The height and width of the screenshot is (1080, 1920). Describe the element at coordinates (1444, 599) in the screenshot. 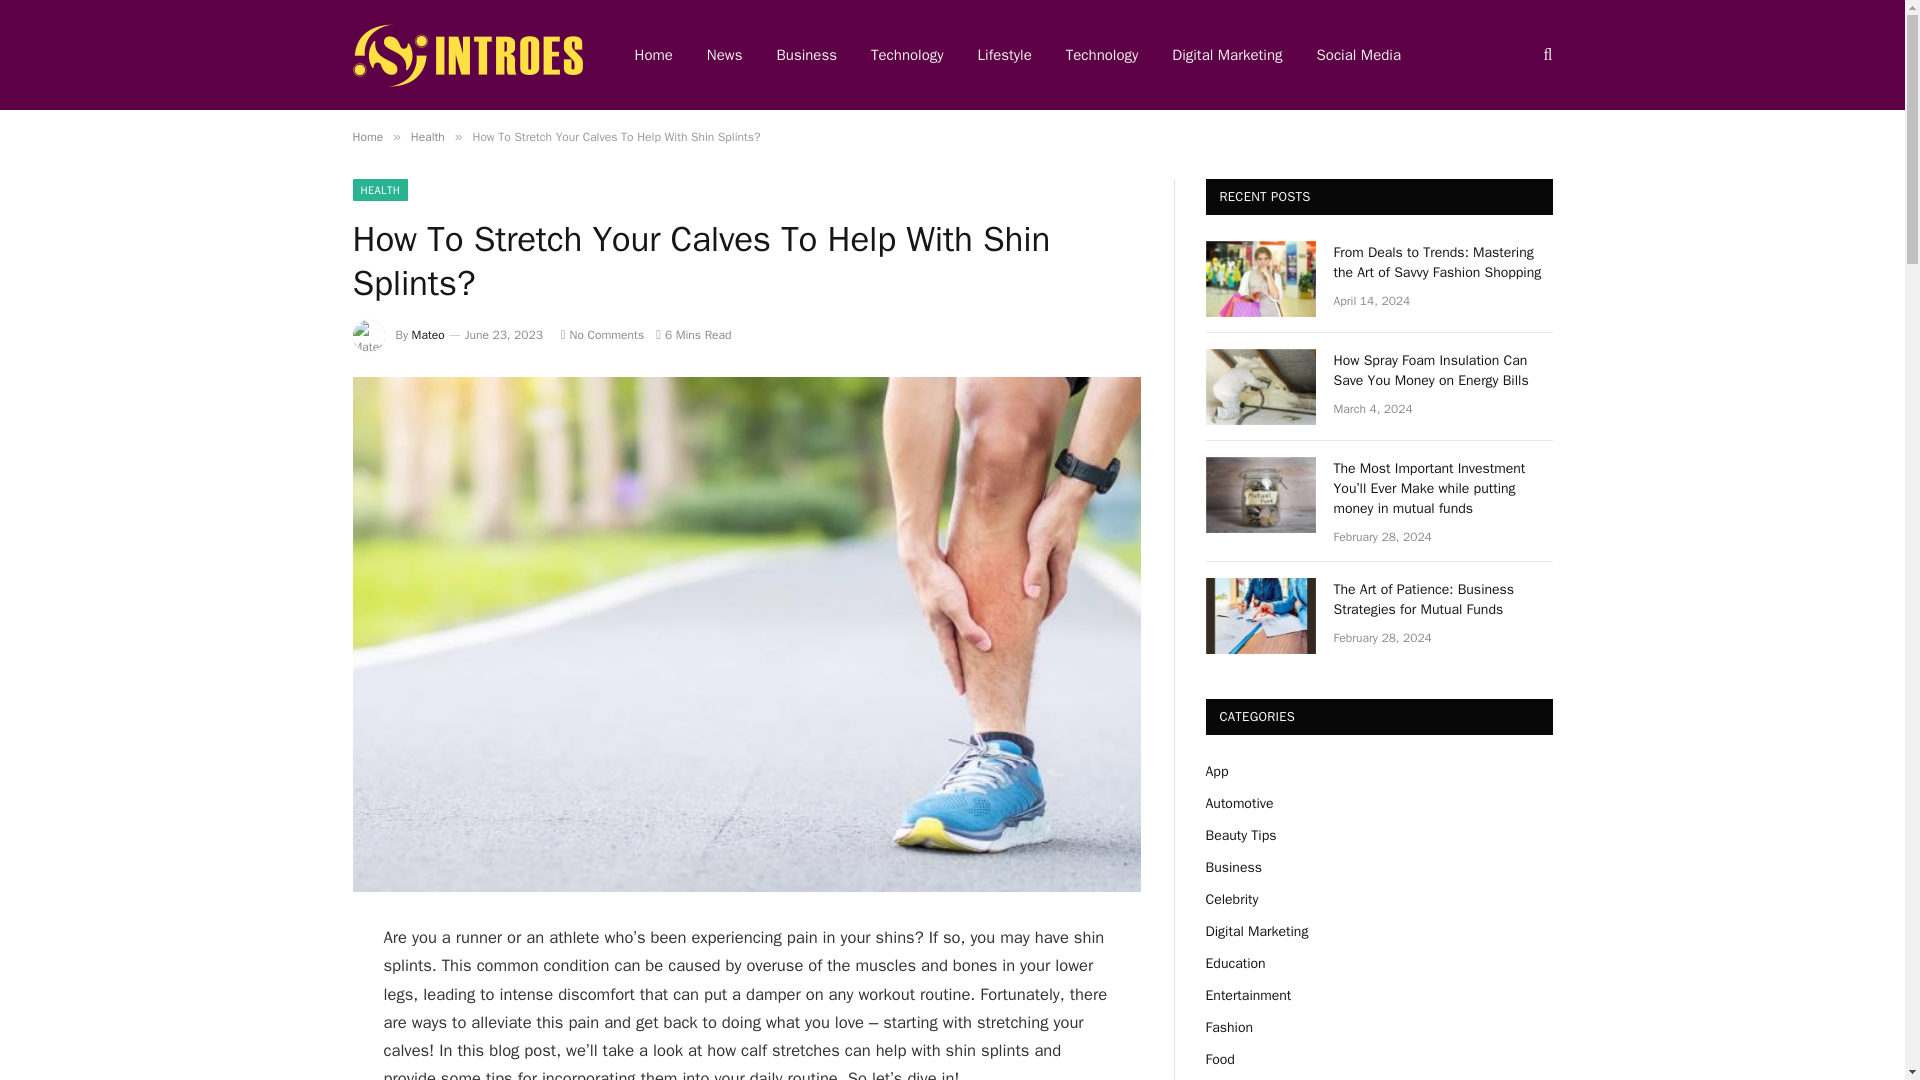

I see `The Art of Patience: Business Strategies for Mutual Funds` at that location.